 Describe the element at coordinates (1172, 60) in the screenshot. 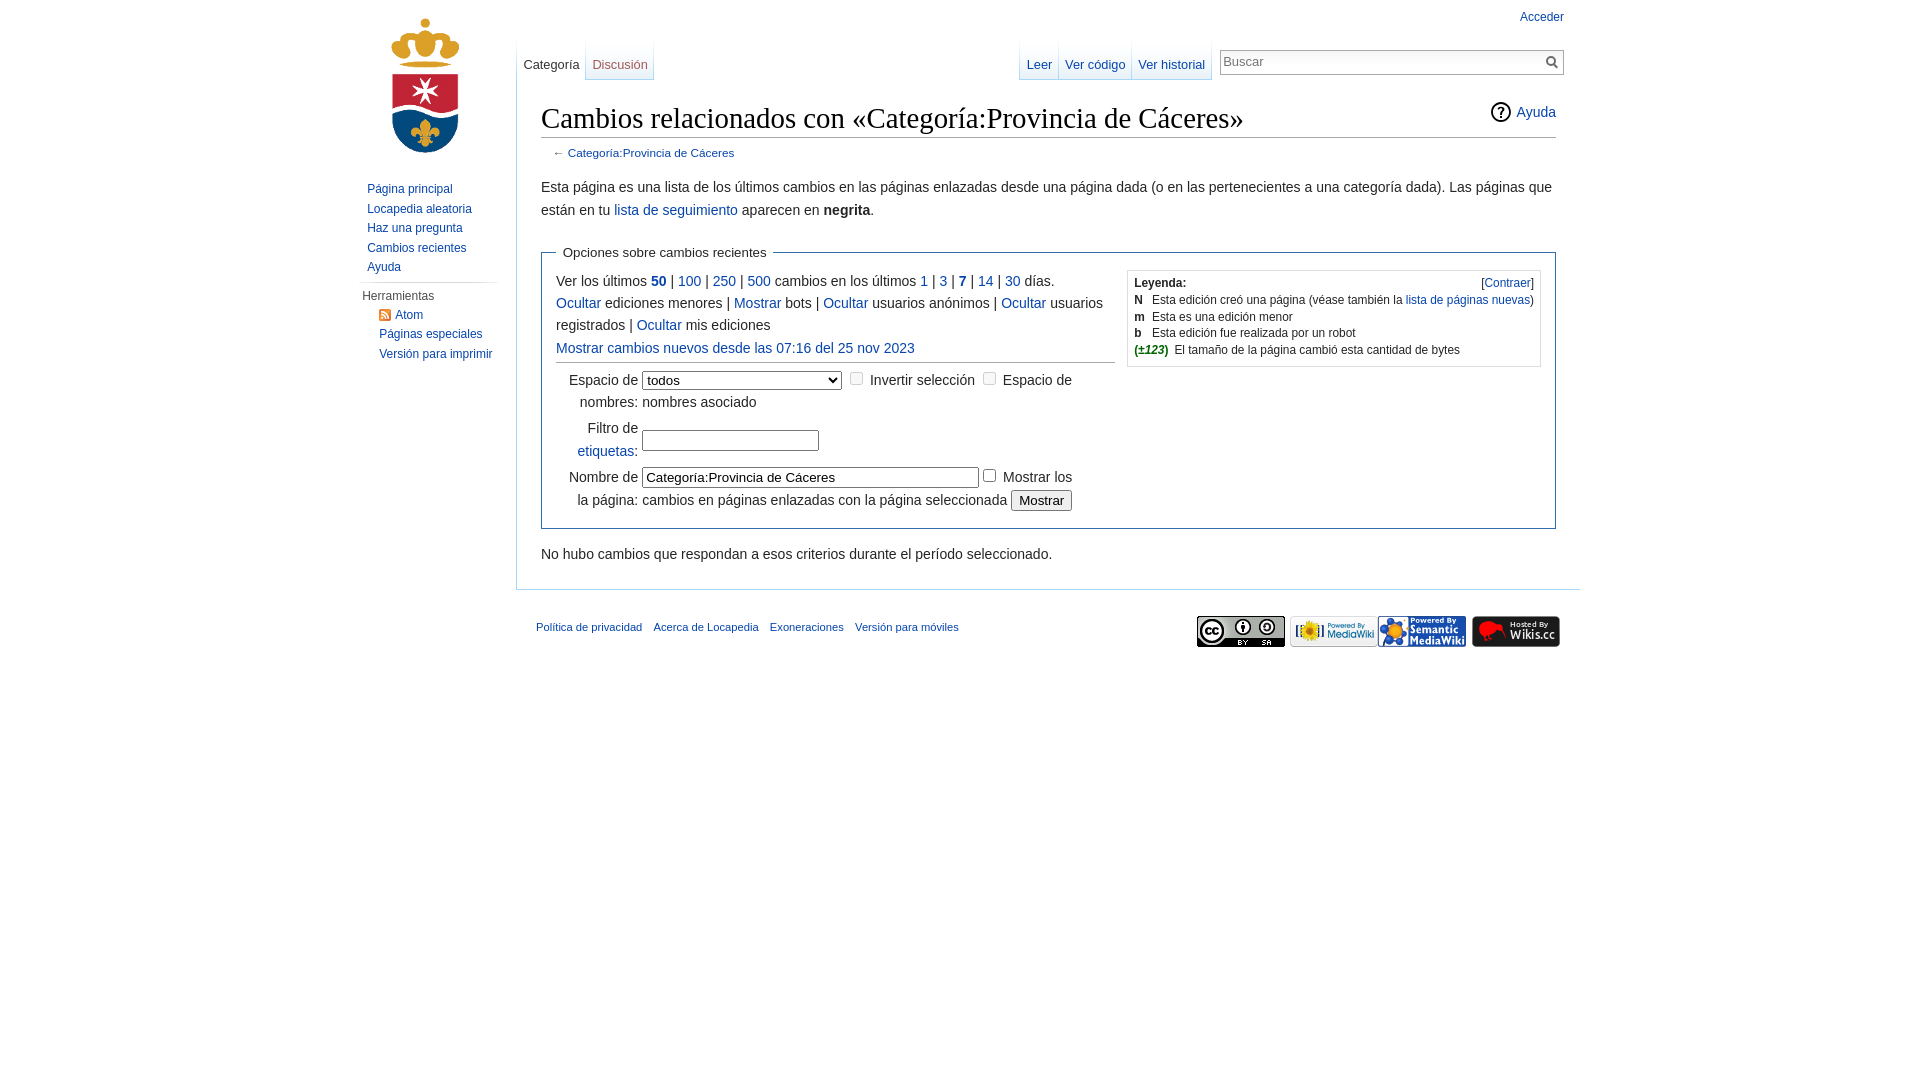

I see `Ver historial` at that location.